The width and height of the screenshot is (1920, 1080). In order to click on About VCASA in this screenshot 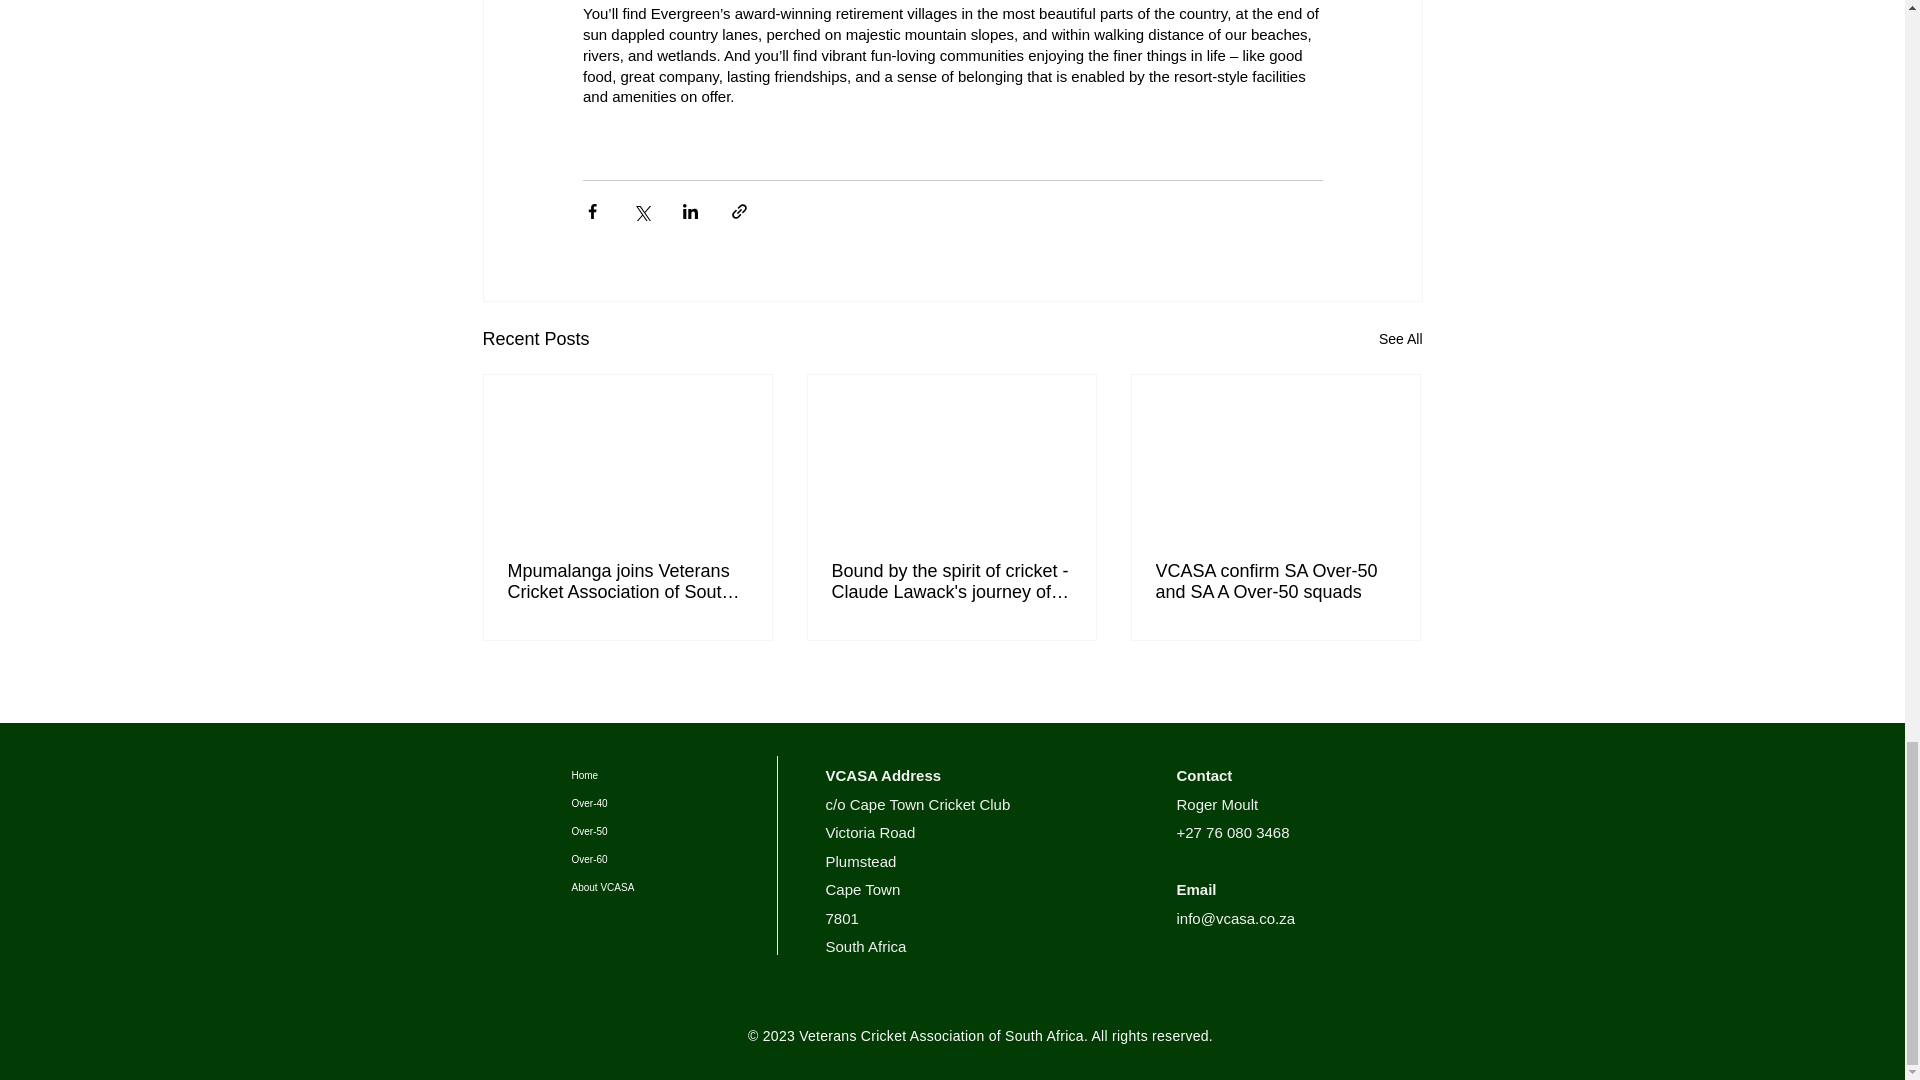, I will do `click(674, 887)`.